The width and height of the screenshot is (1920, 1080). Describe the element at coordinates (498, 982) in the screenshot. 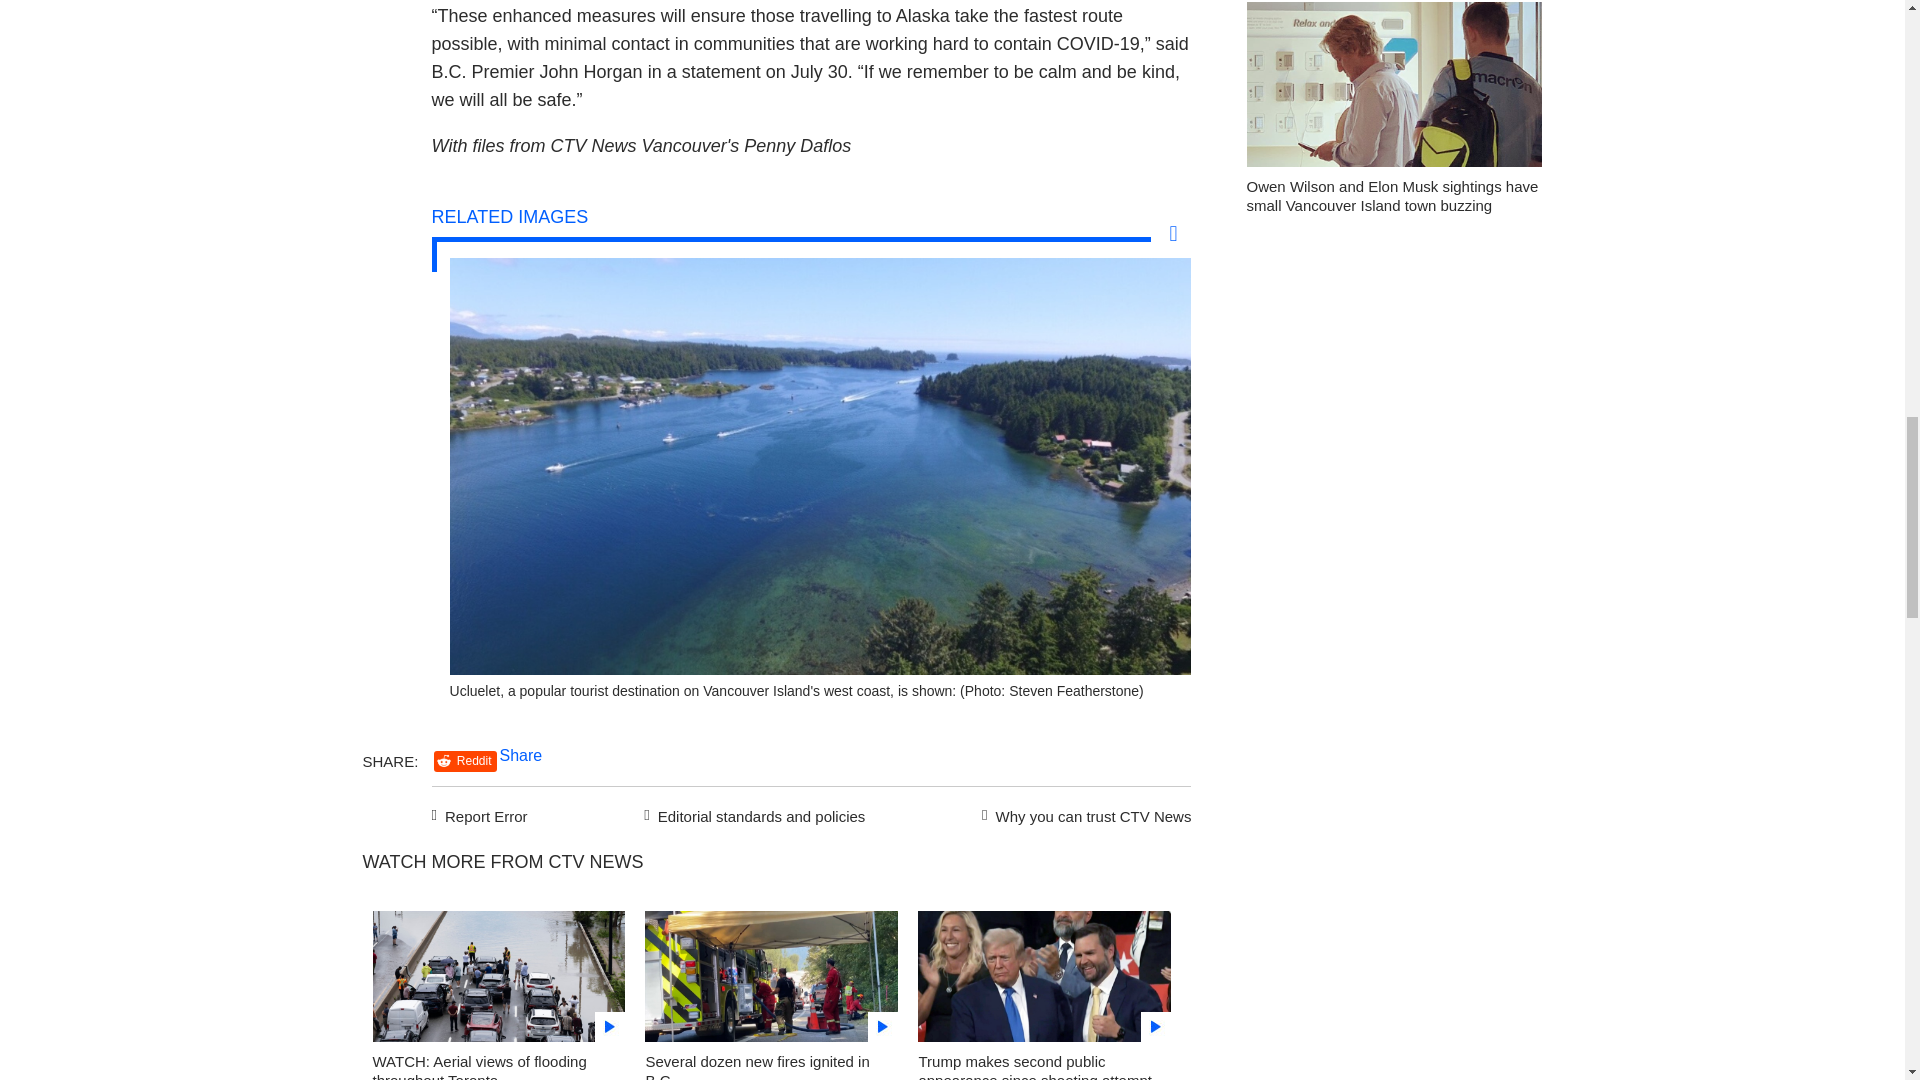

I see `Toronto DVP flood` at that location.